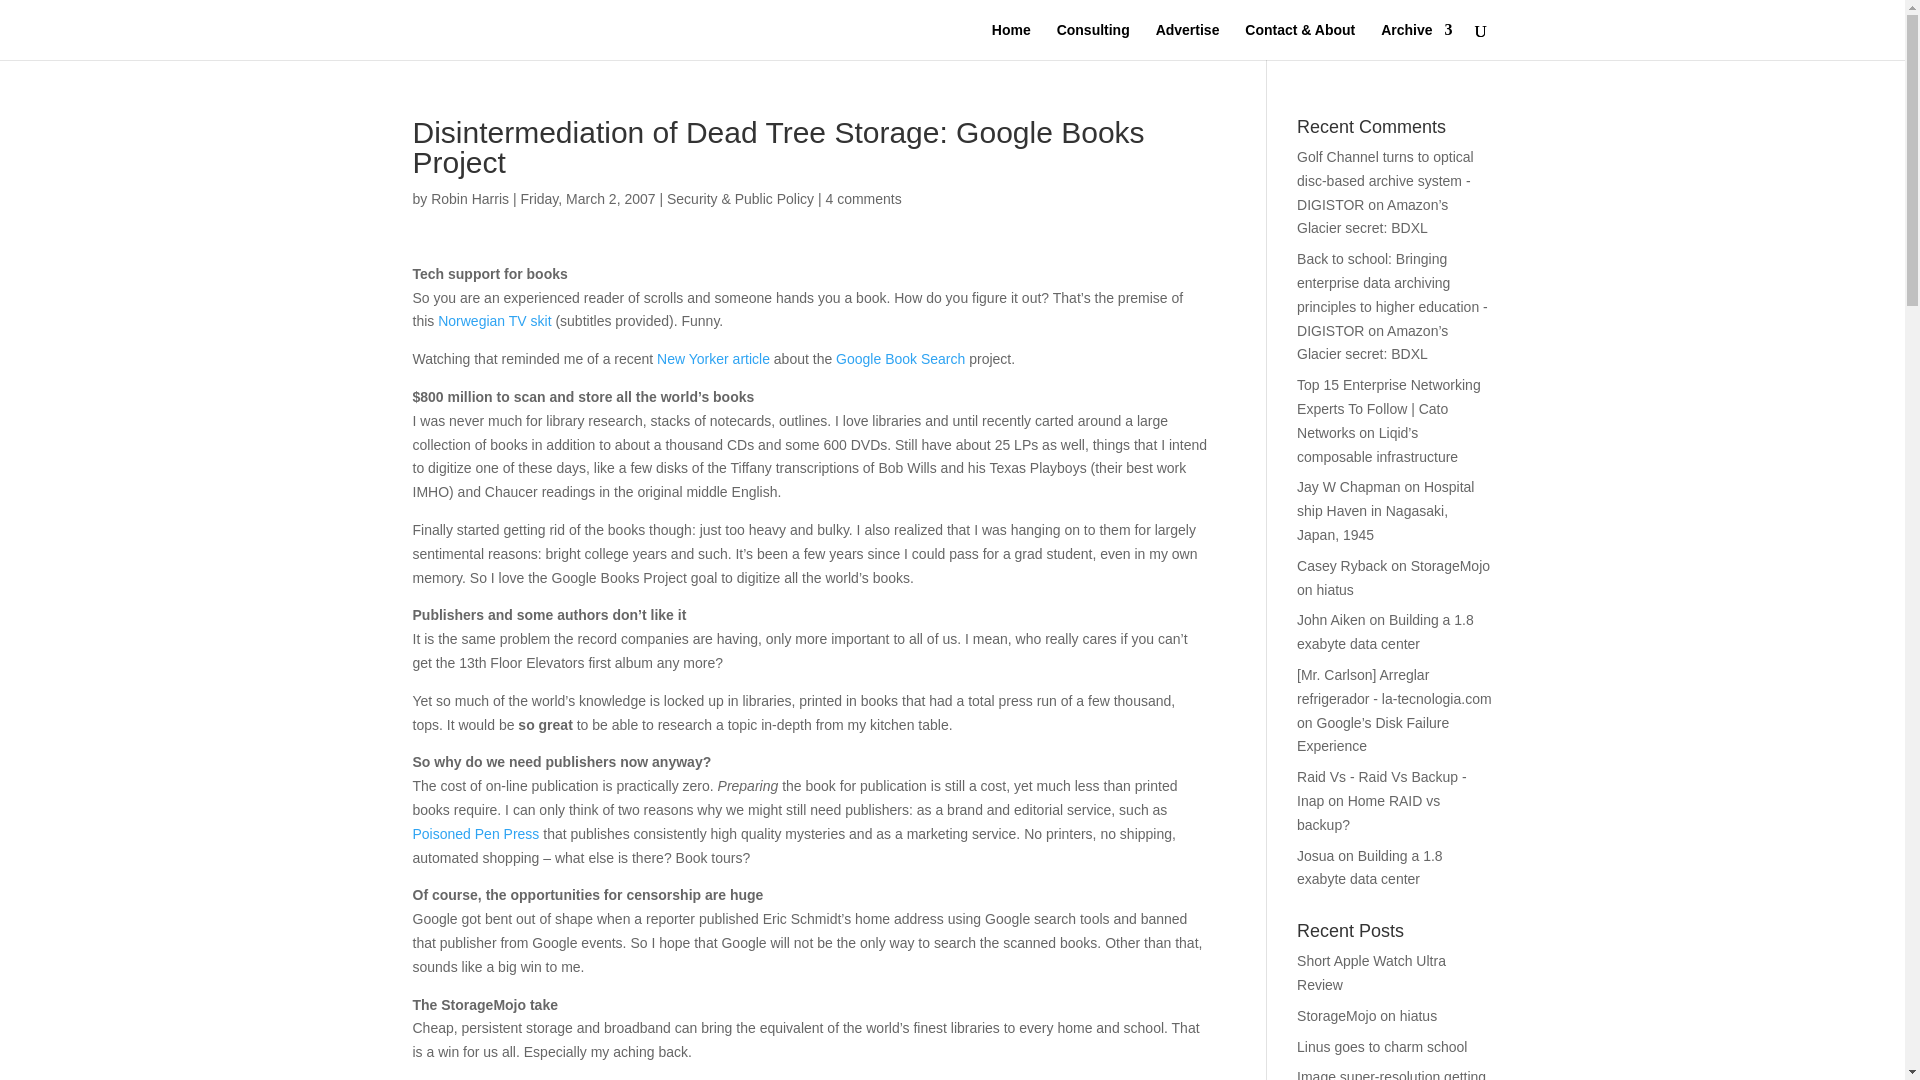 The image size is (1920, 1080). I want to click on Raid Vs - Raid Vs Backup - Inap, so click(1382, 788).